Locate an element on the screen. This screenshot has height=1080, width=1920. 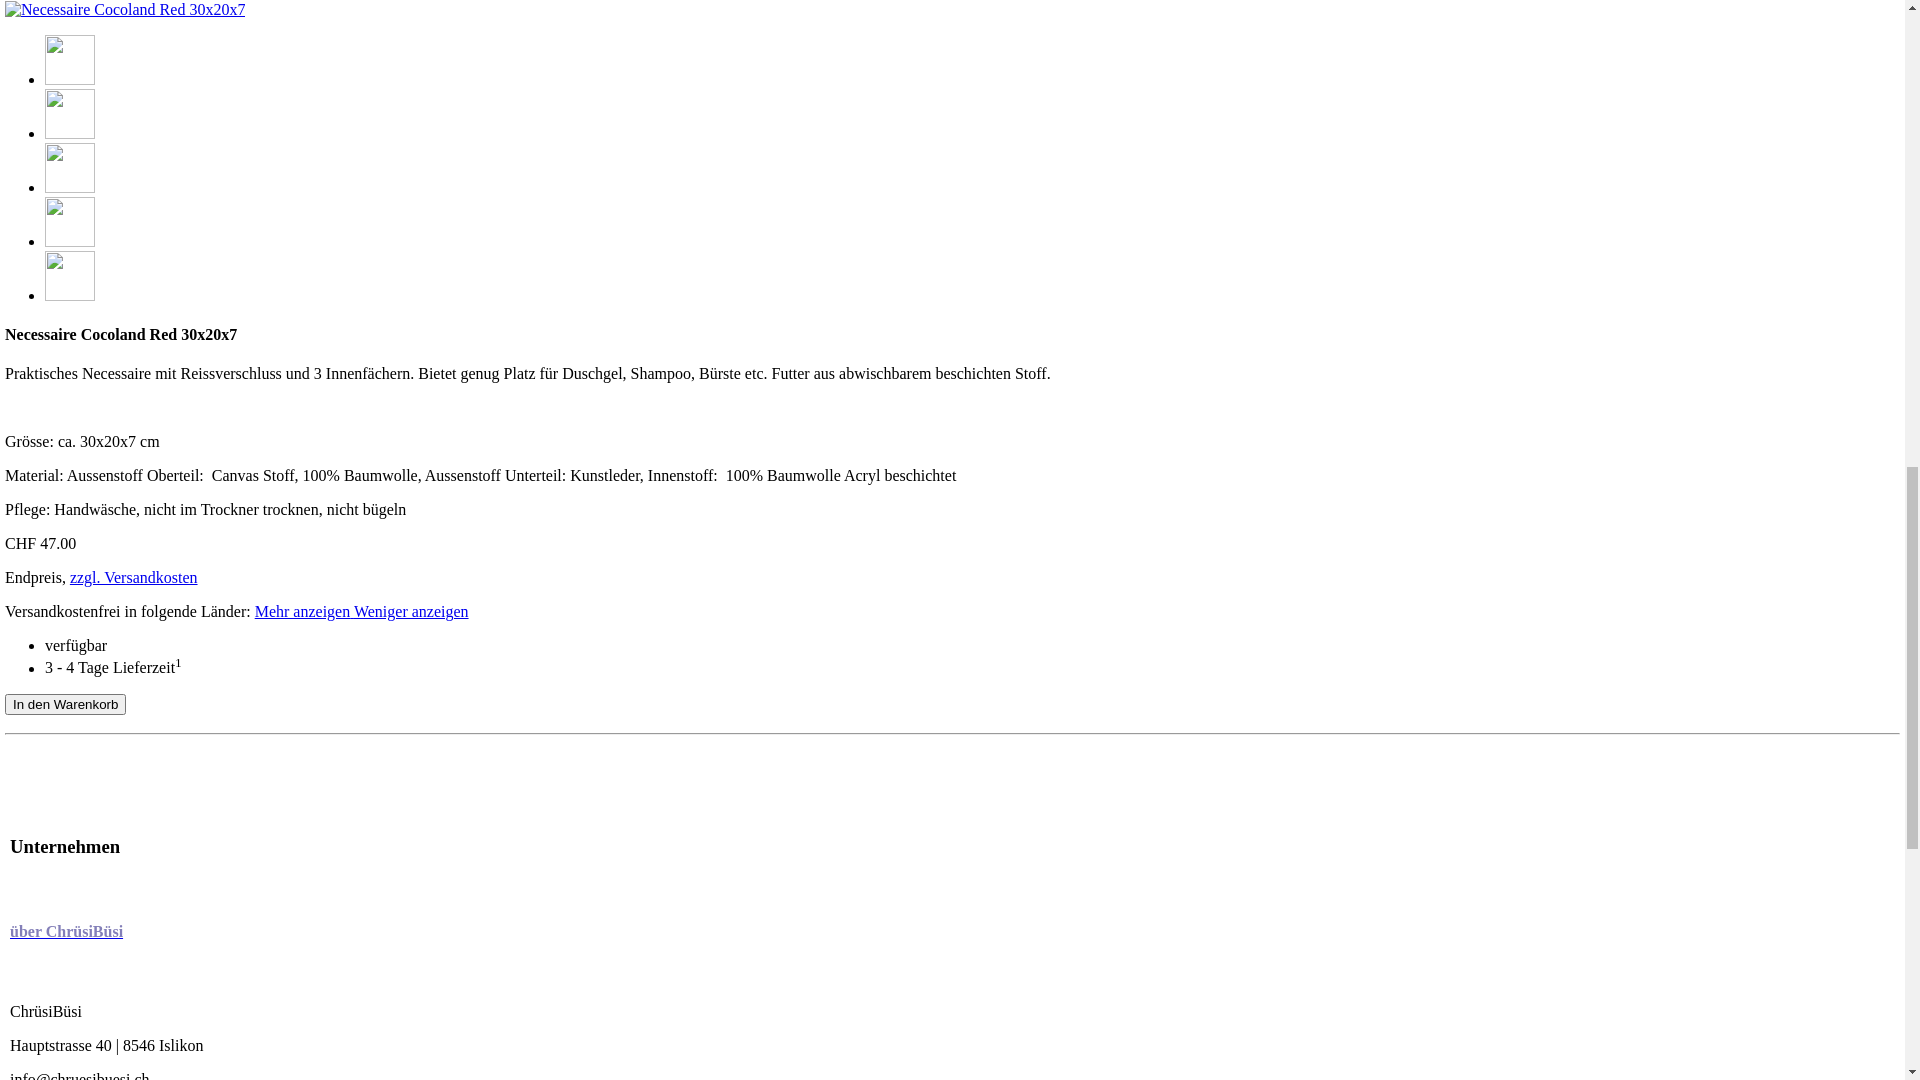
Papeterie is located at coordinates (110, 368).